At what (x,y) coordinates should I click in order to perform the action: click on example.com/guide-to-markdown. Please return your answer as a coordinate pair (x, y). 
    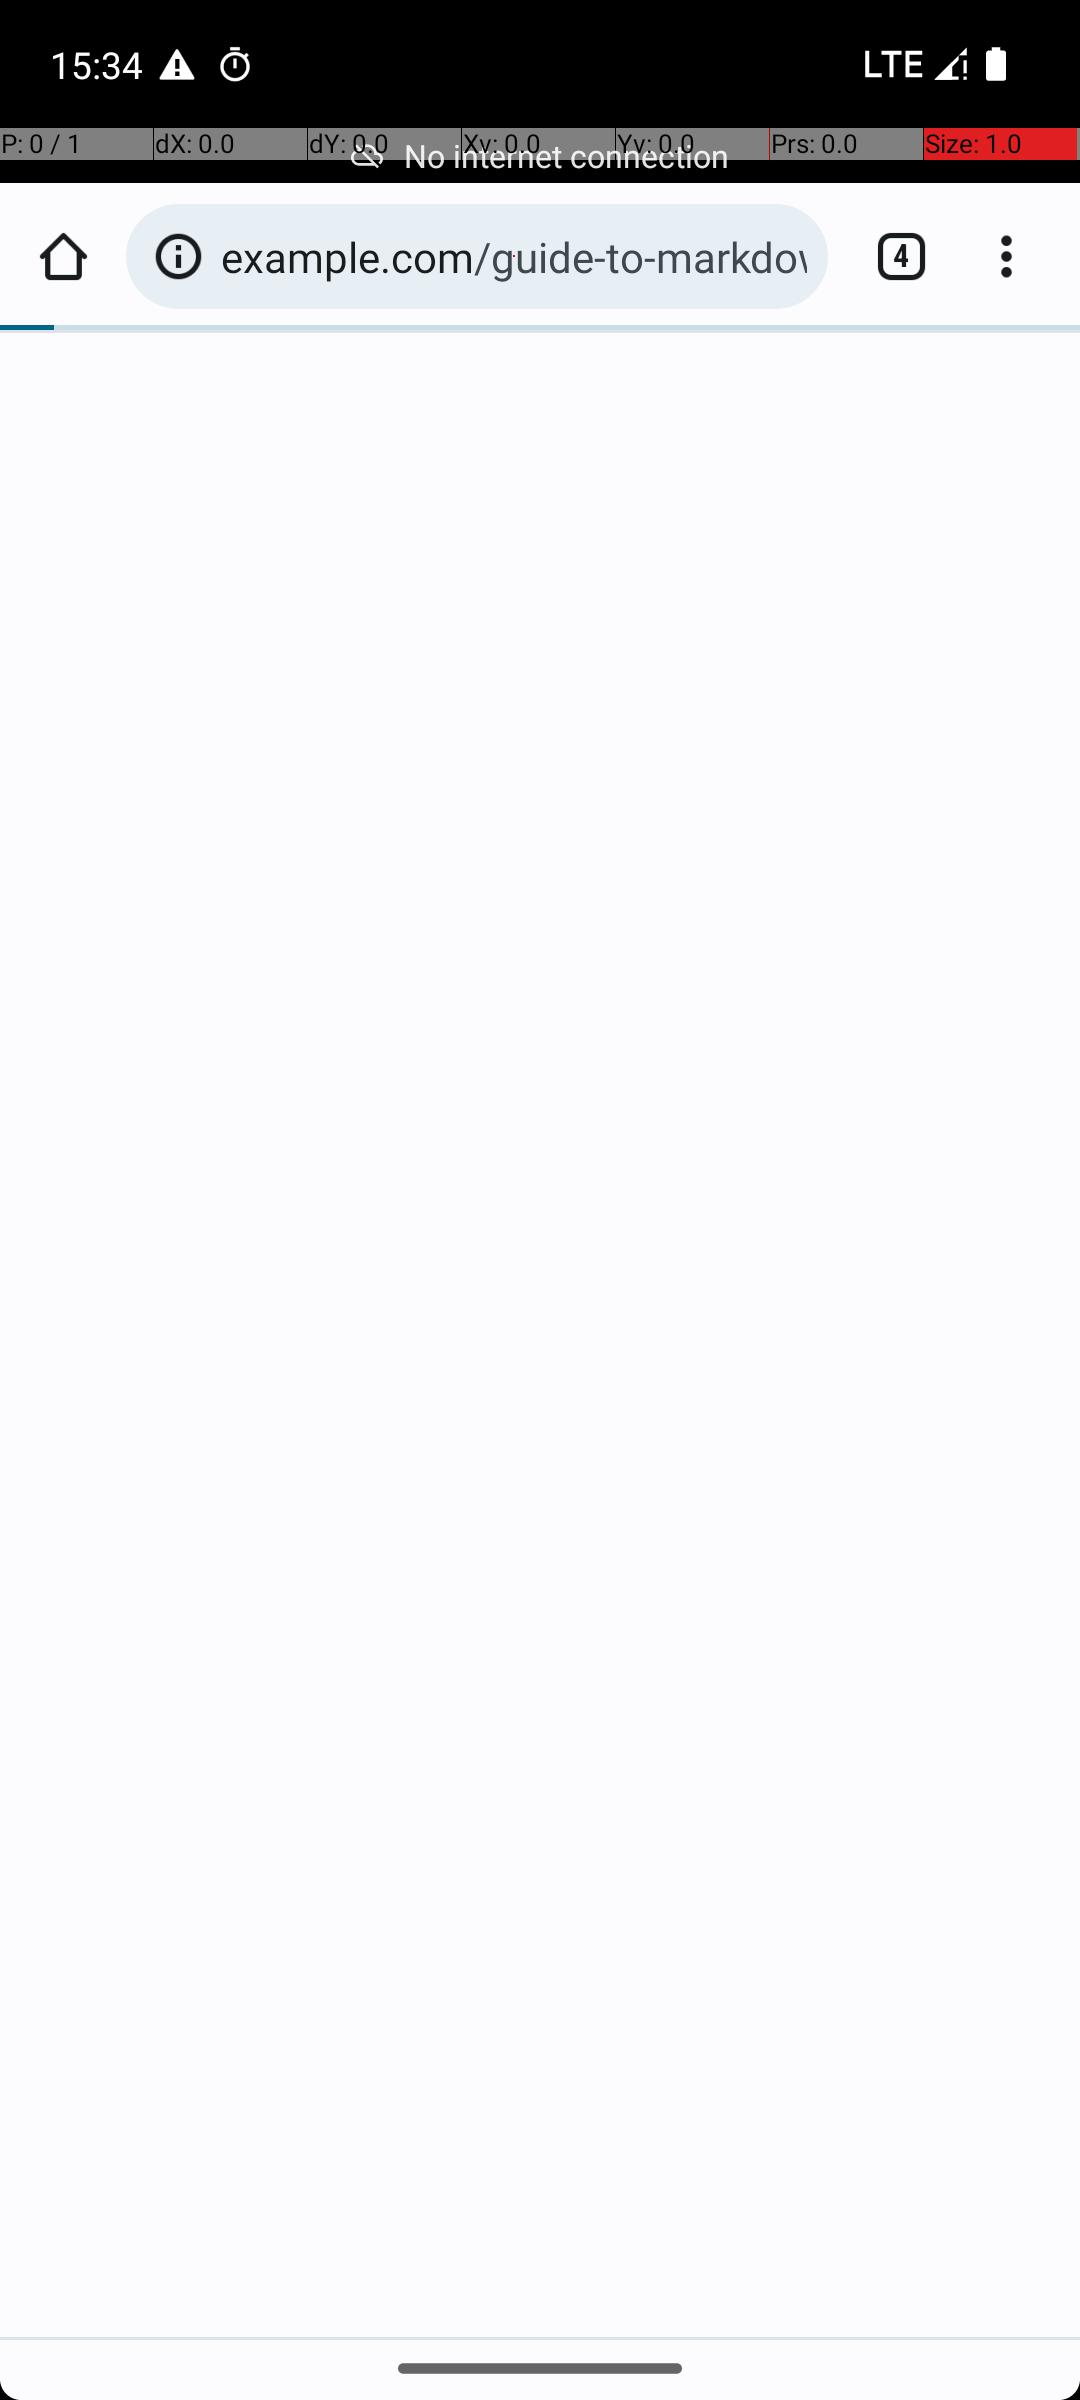
    Looking at the image, I should click on (514, 256).